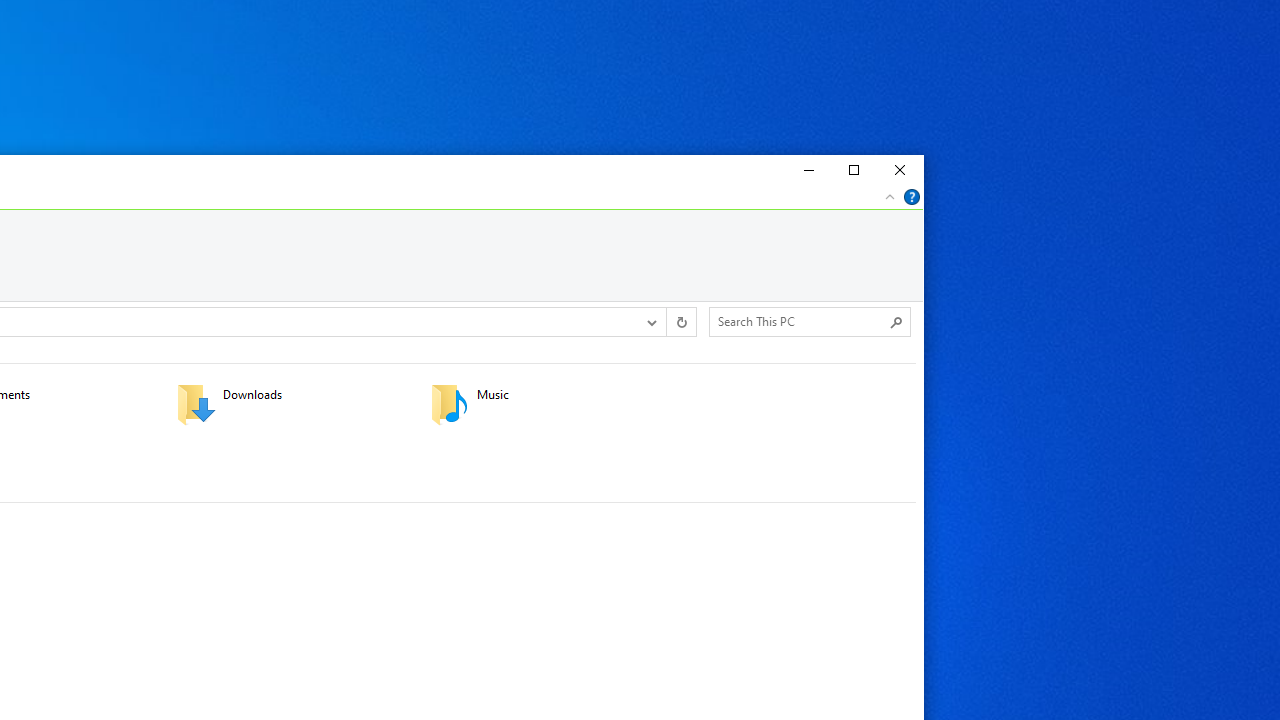 The width and height of the screenshot is (1280, 720). I want to click on Maximize, so click(853, 170).